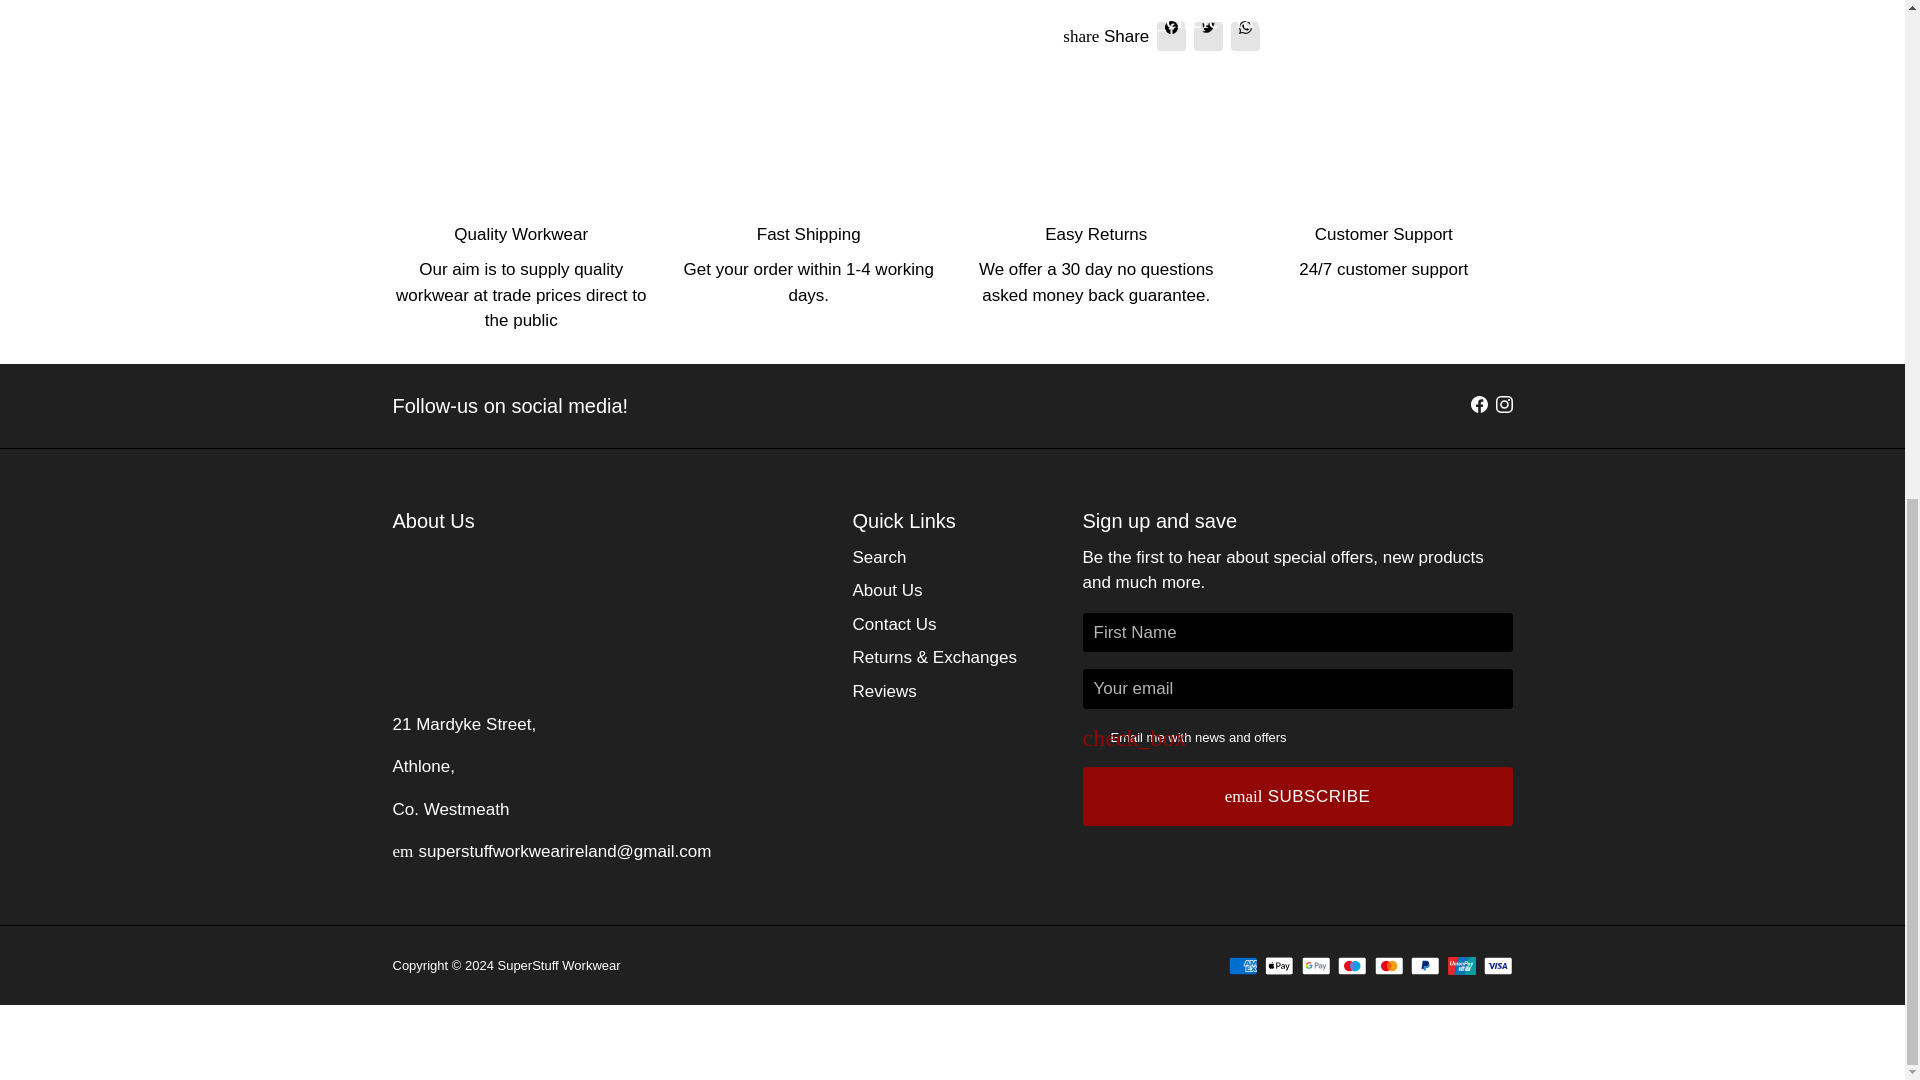 The width and height of the screenshot is (1920, 1080). Describe the element at coordinates (1462, 966) in the screenshot. I see `Union Pay` at that location.